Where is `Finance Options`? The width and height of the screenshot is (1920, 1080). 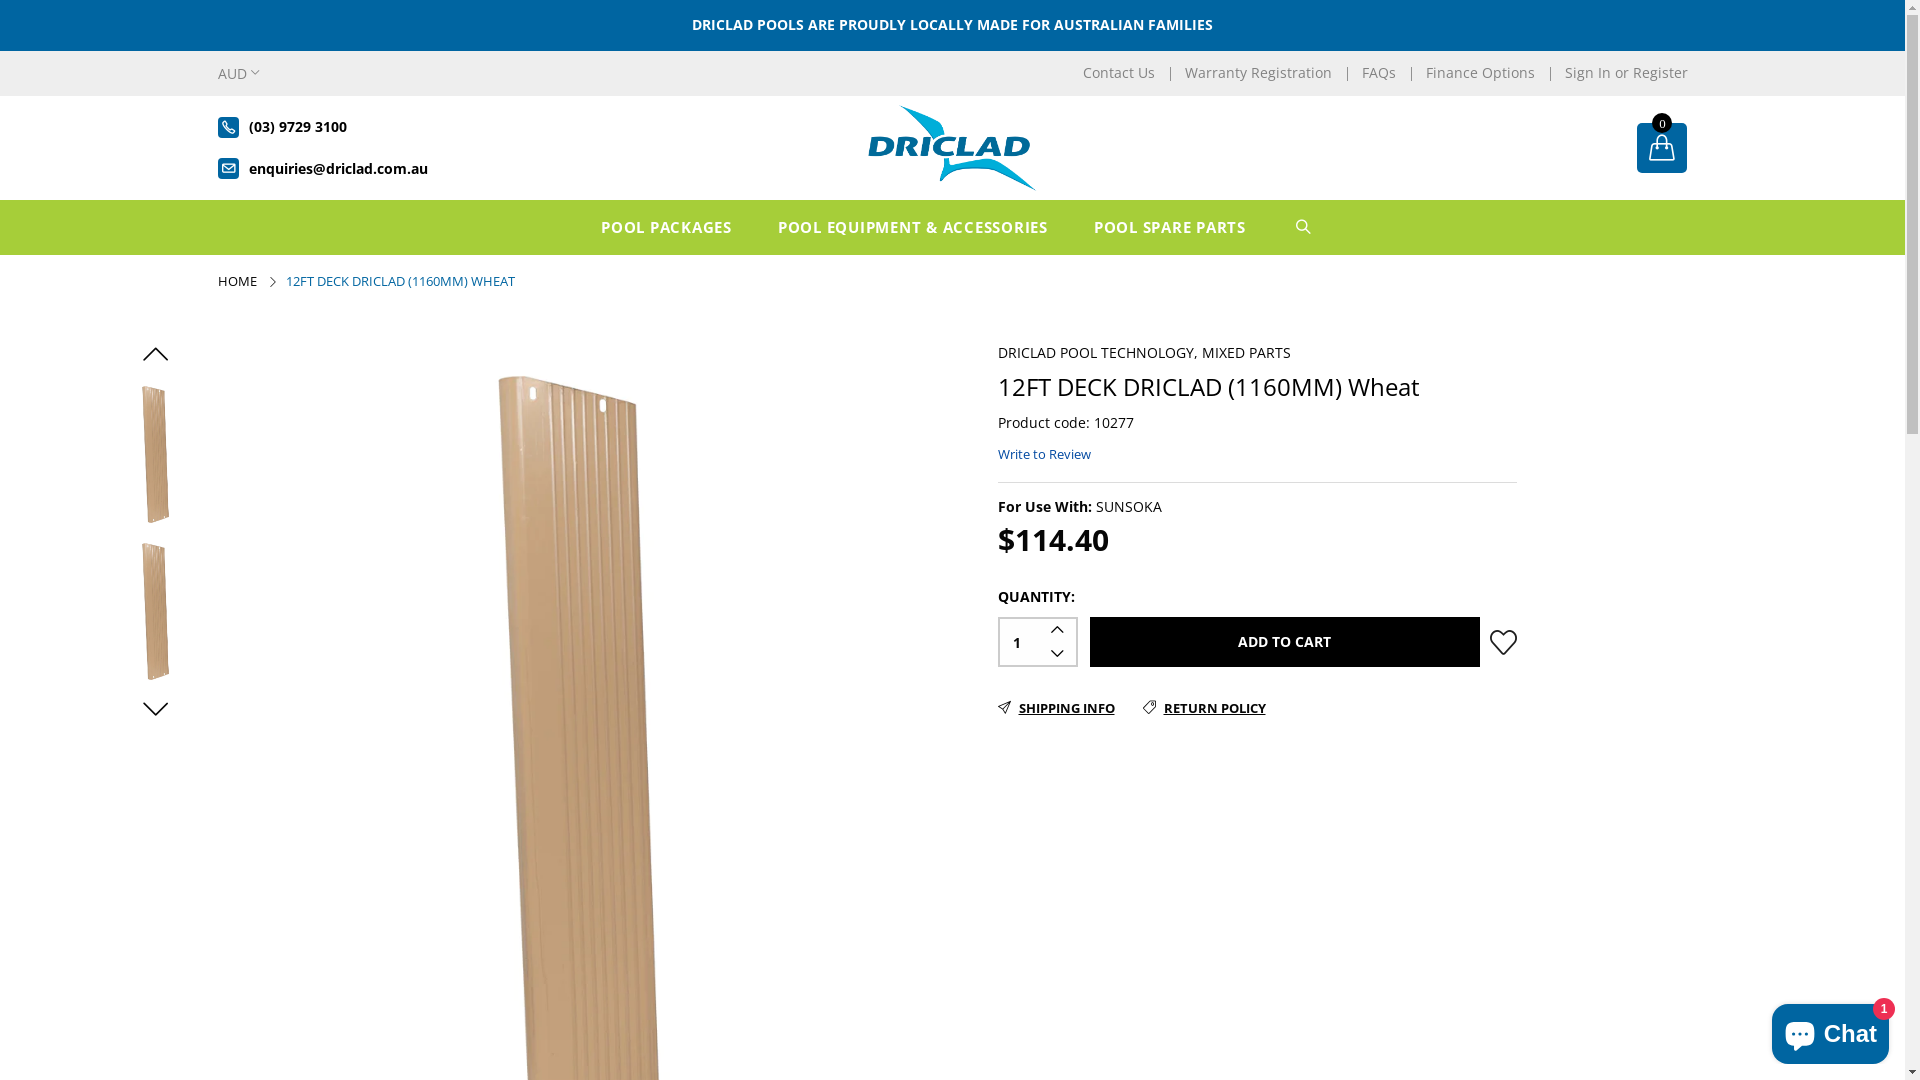 Finance Options is located at coordinates (1480, 73).